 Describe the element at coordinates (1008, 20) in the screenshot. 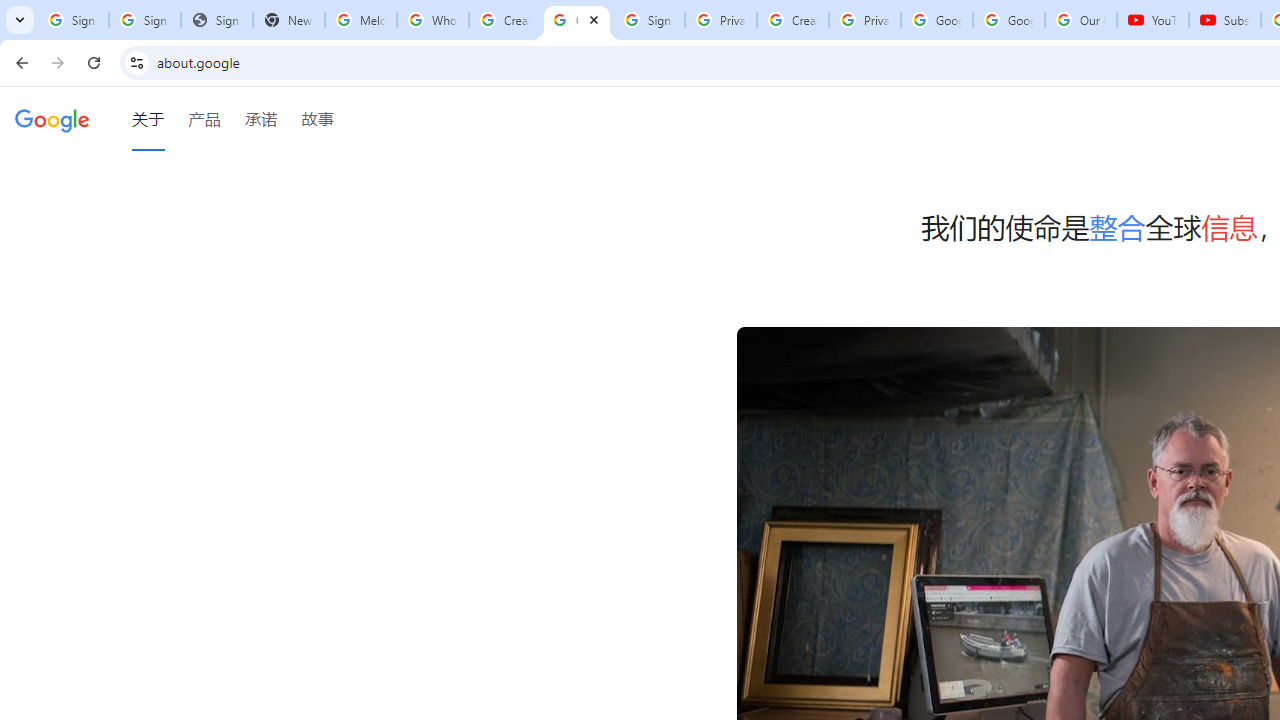

I see `Google Account` at that location.